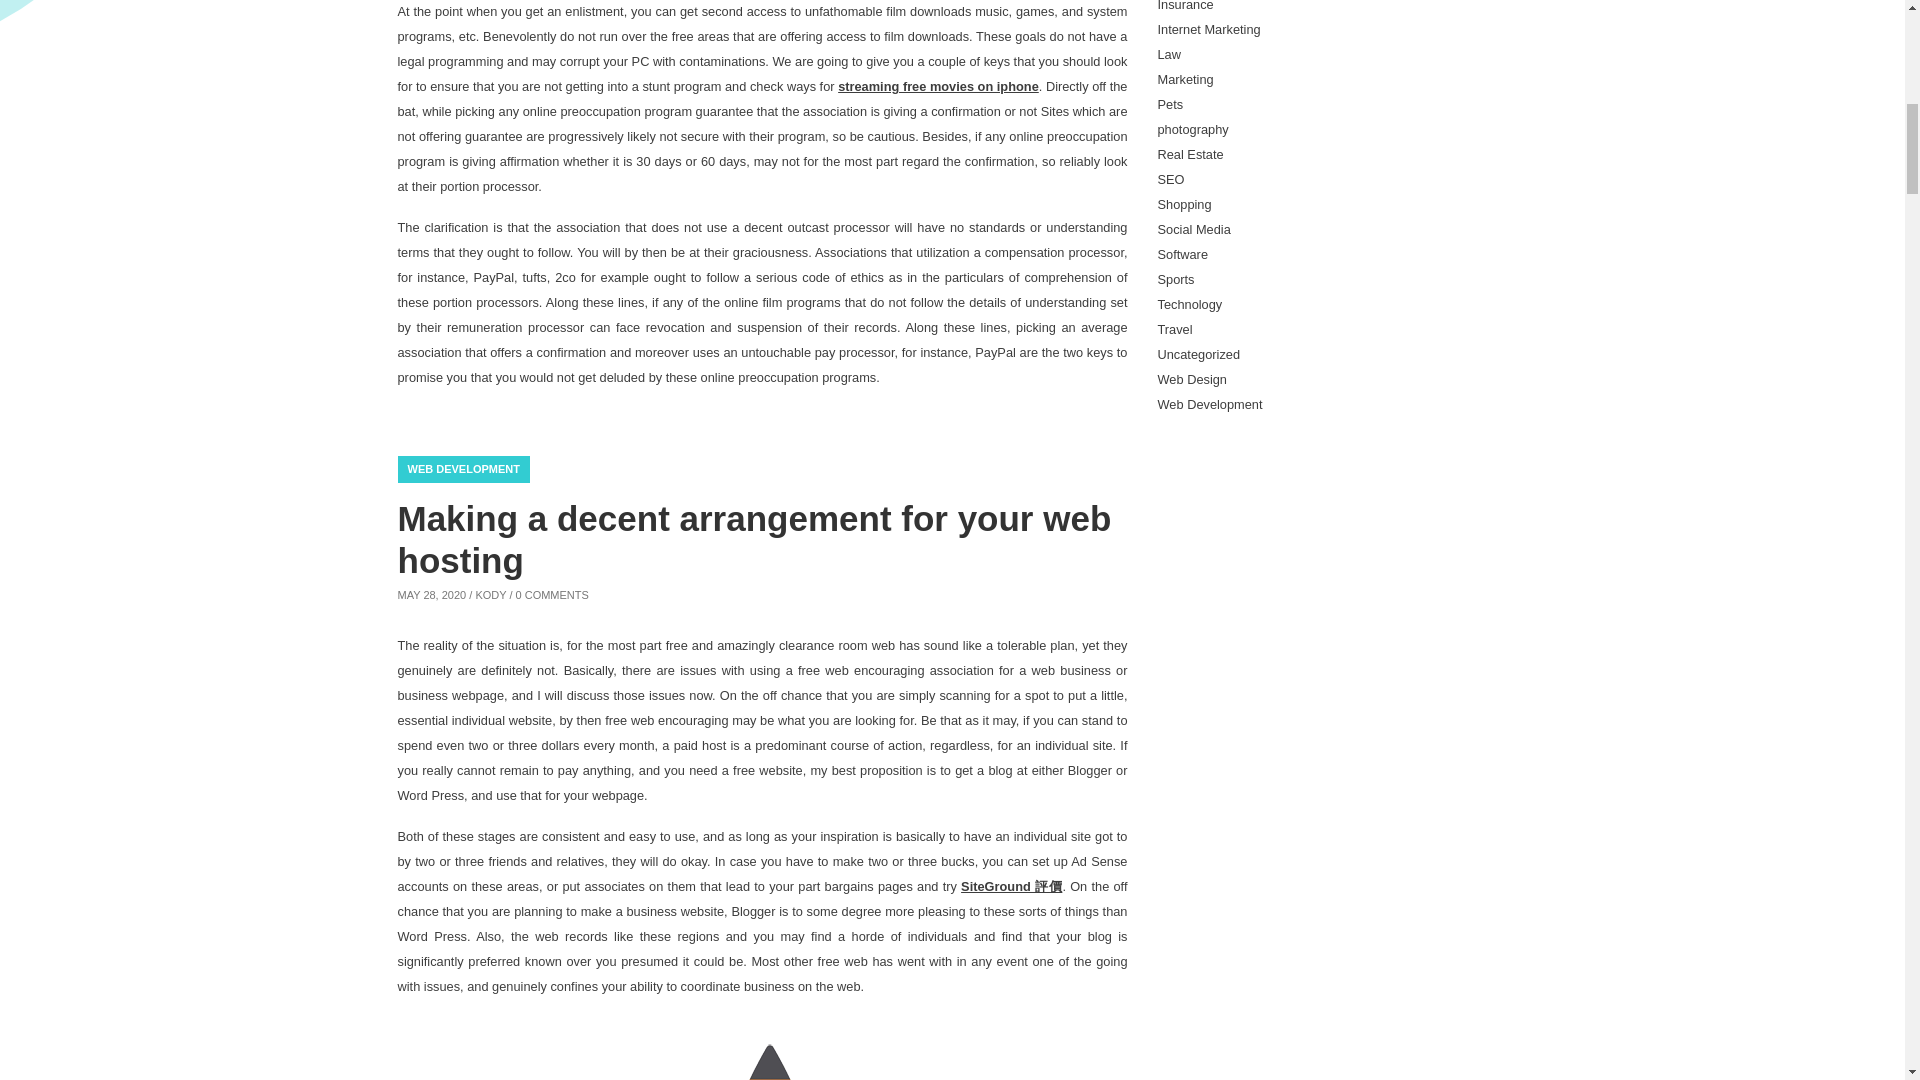 This screenshot has height=1080, width=1920. I want to click on View all posts by Kody, so click(490, 594).